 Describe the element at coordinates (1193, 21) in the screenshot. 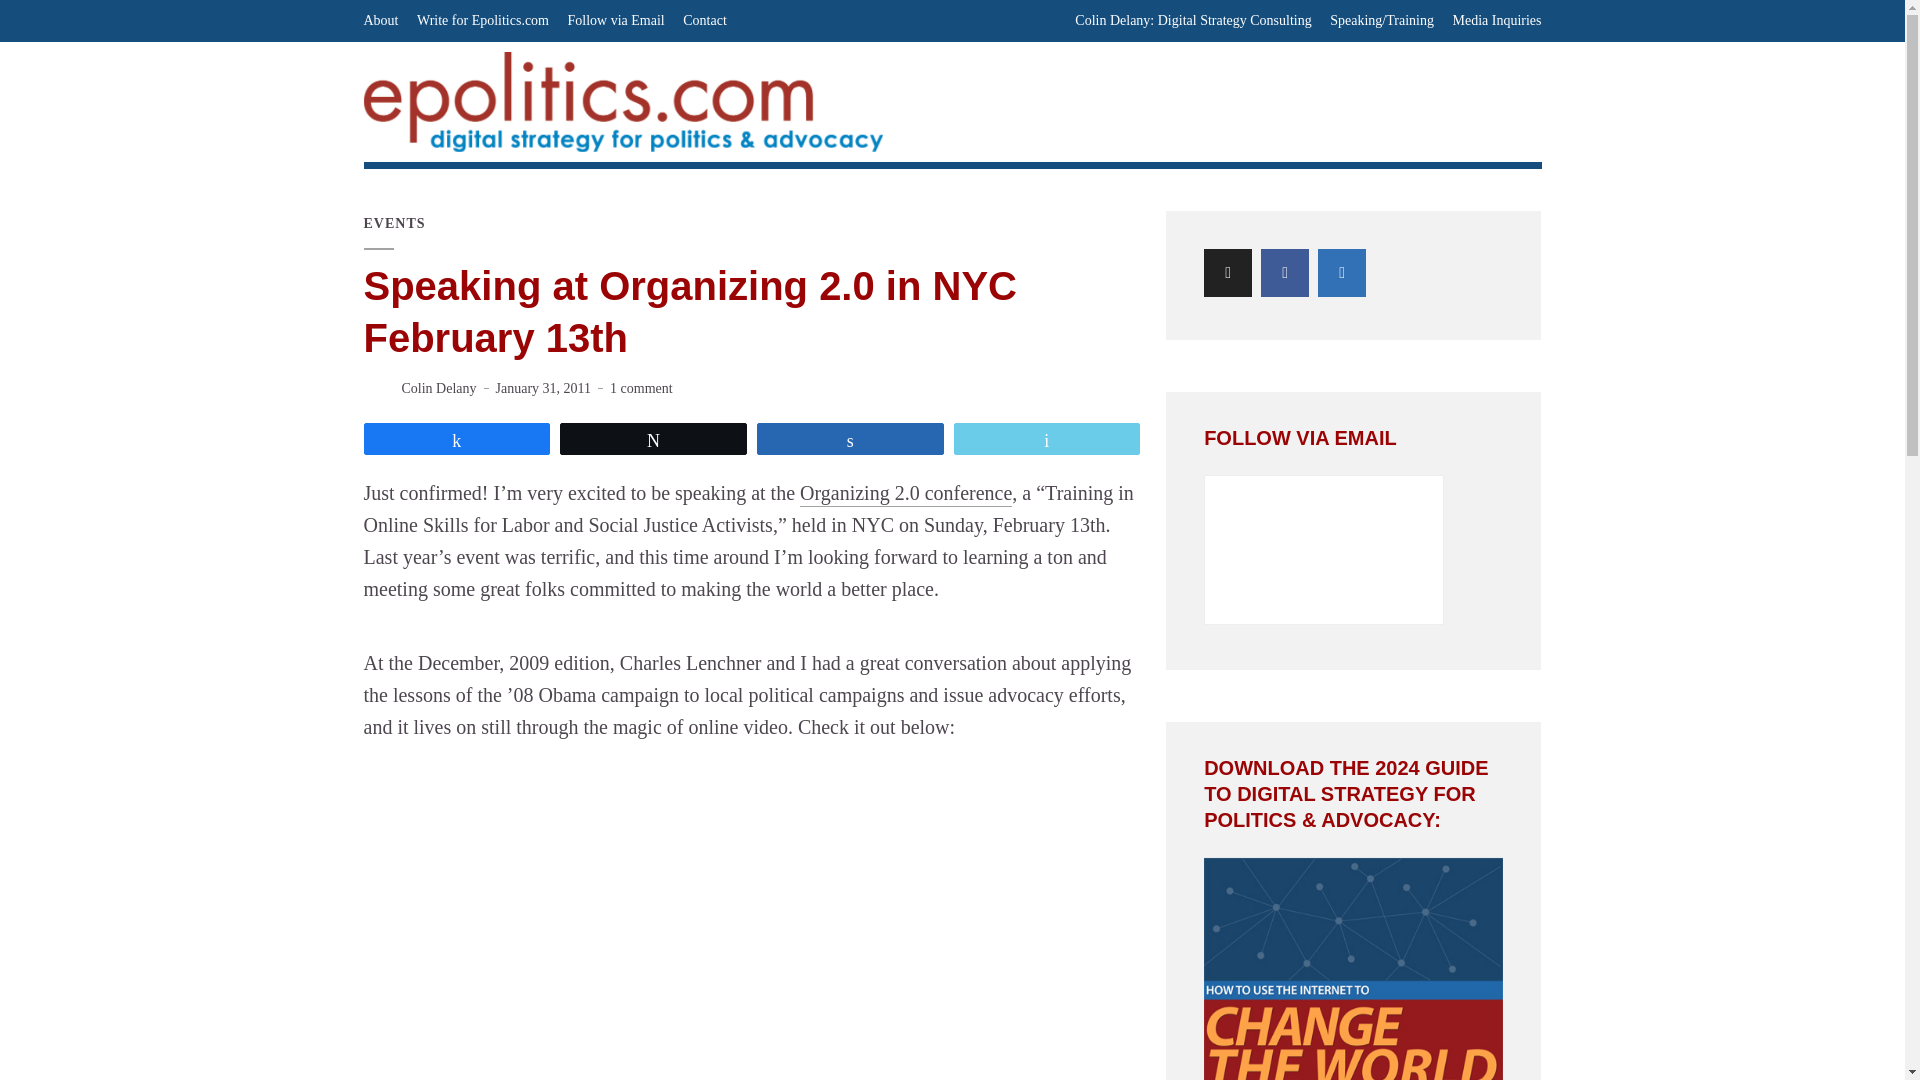

I see `Colin Delany: Digital Strategy Consulting` at that location.